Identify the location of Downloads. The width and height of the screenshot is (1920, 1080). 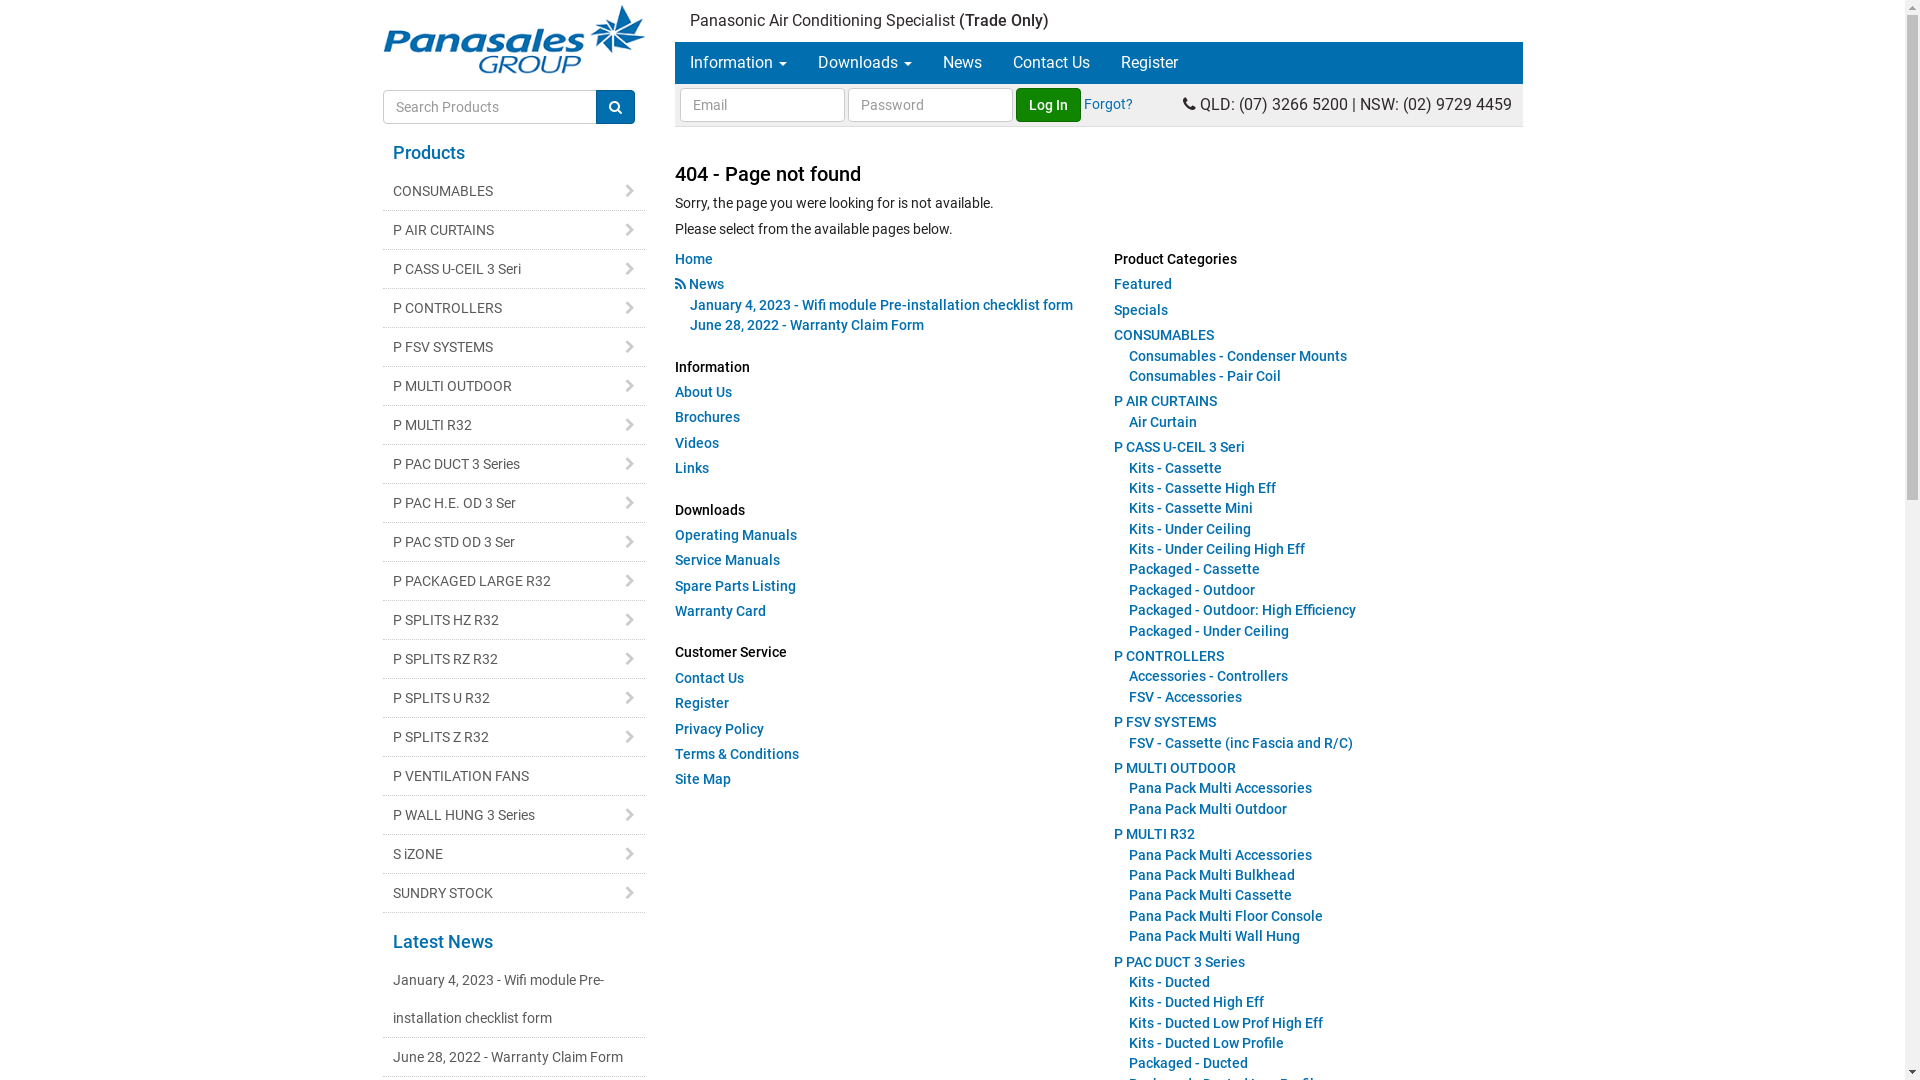
(865, 63).